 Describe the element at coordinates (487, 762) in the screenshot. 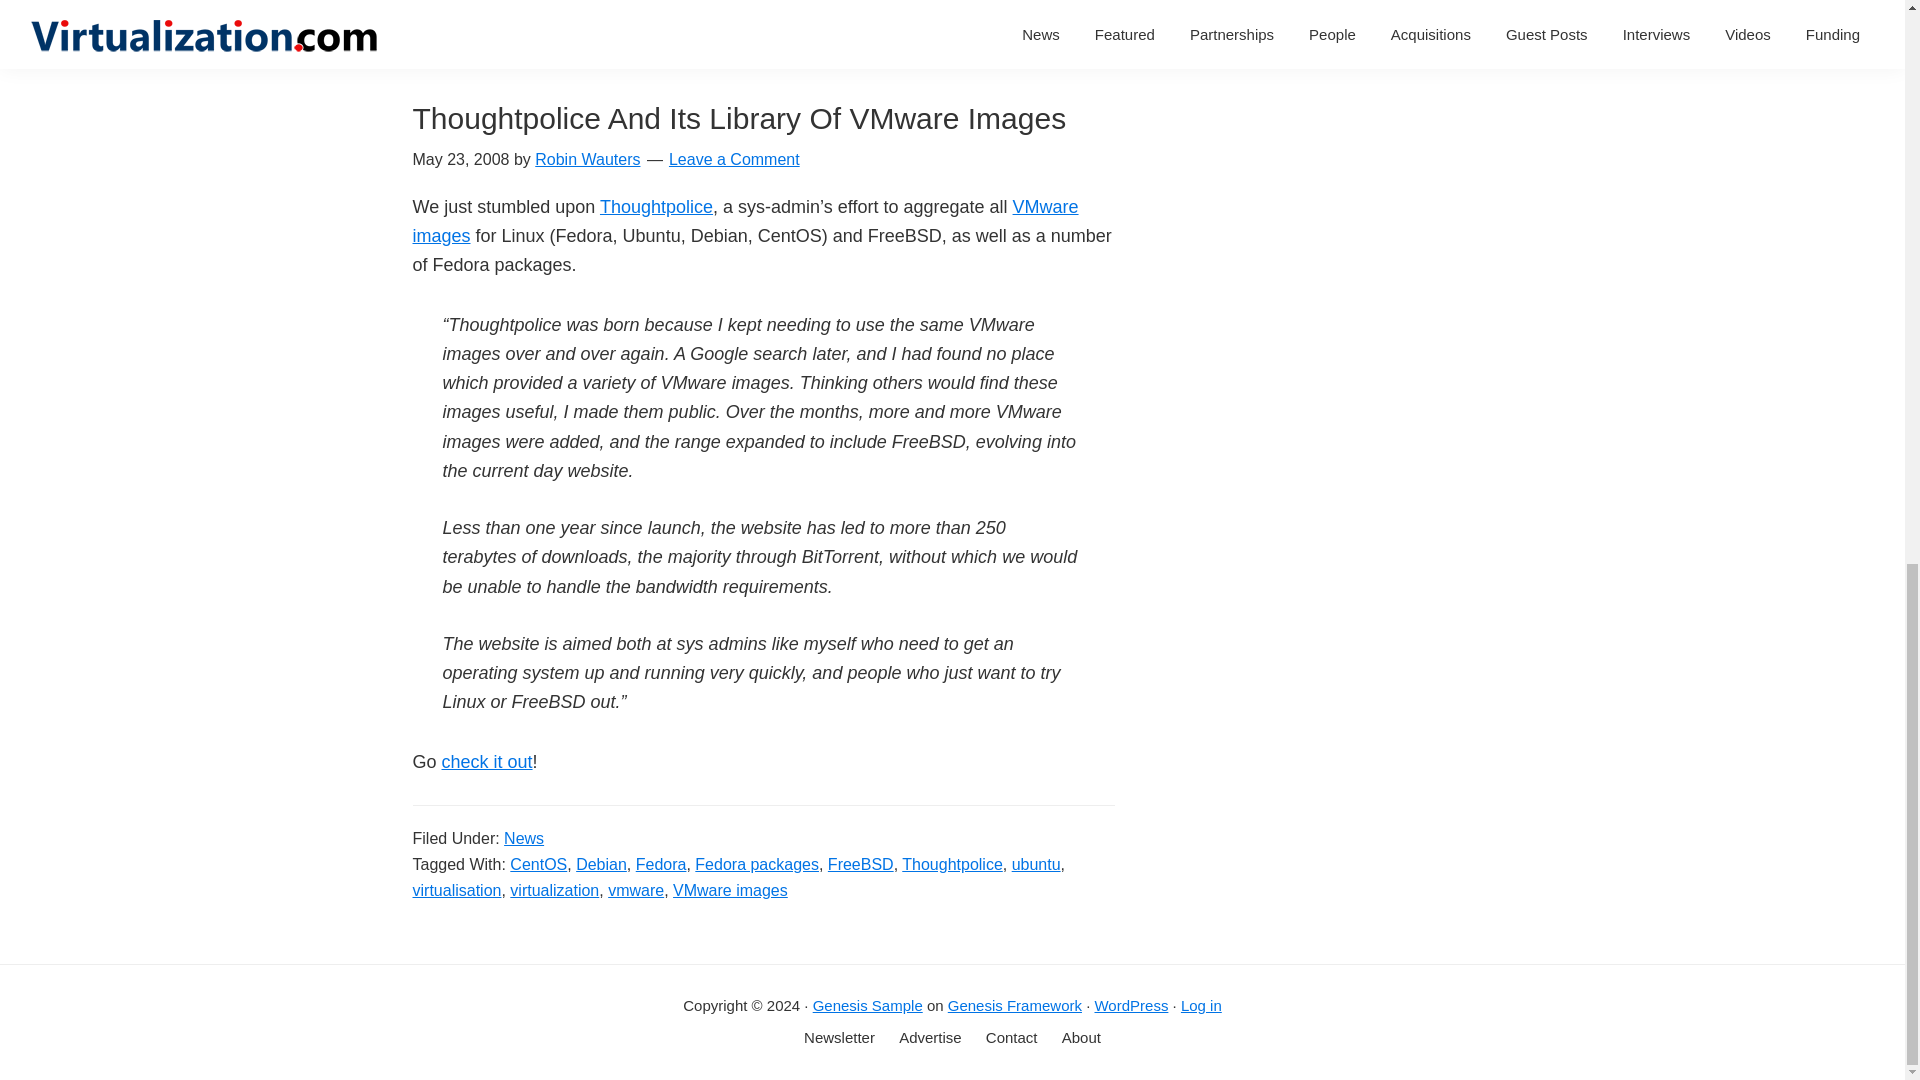

I see `check it out` at that location.